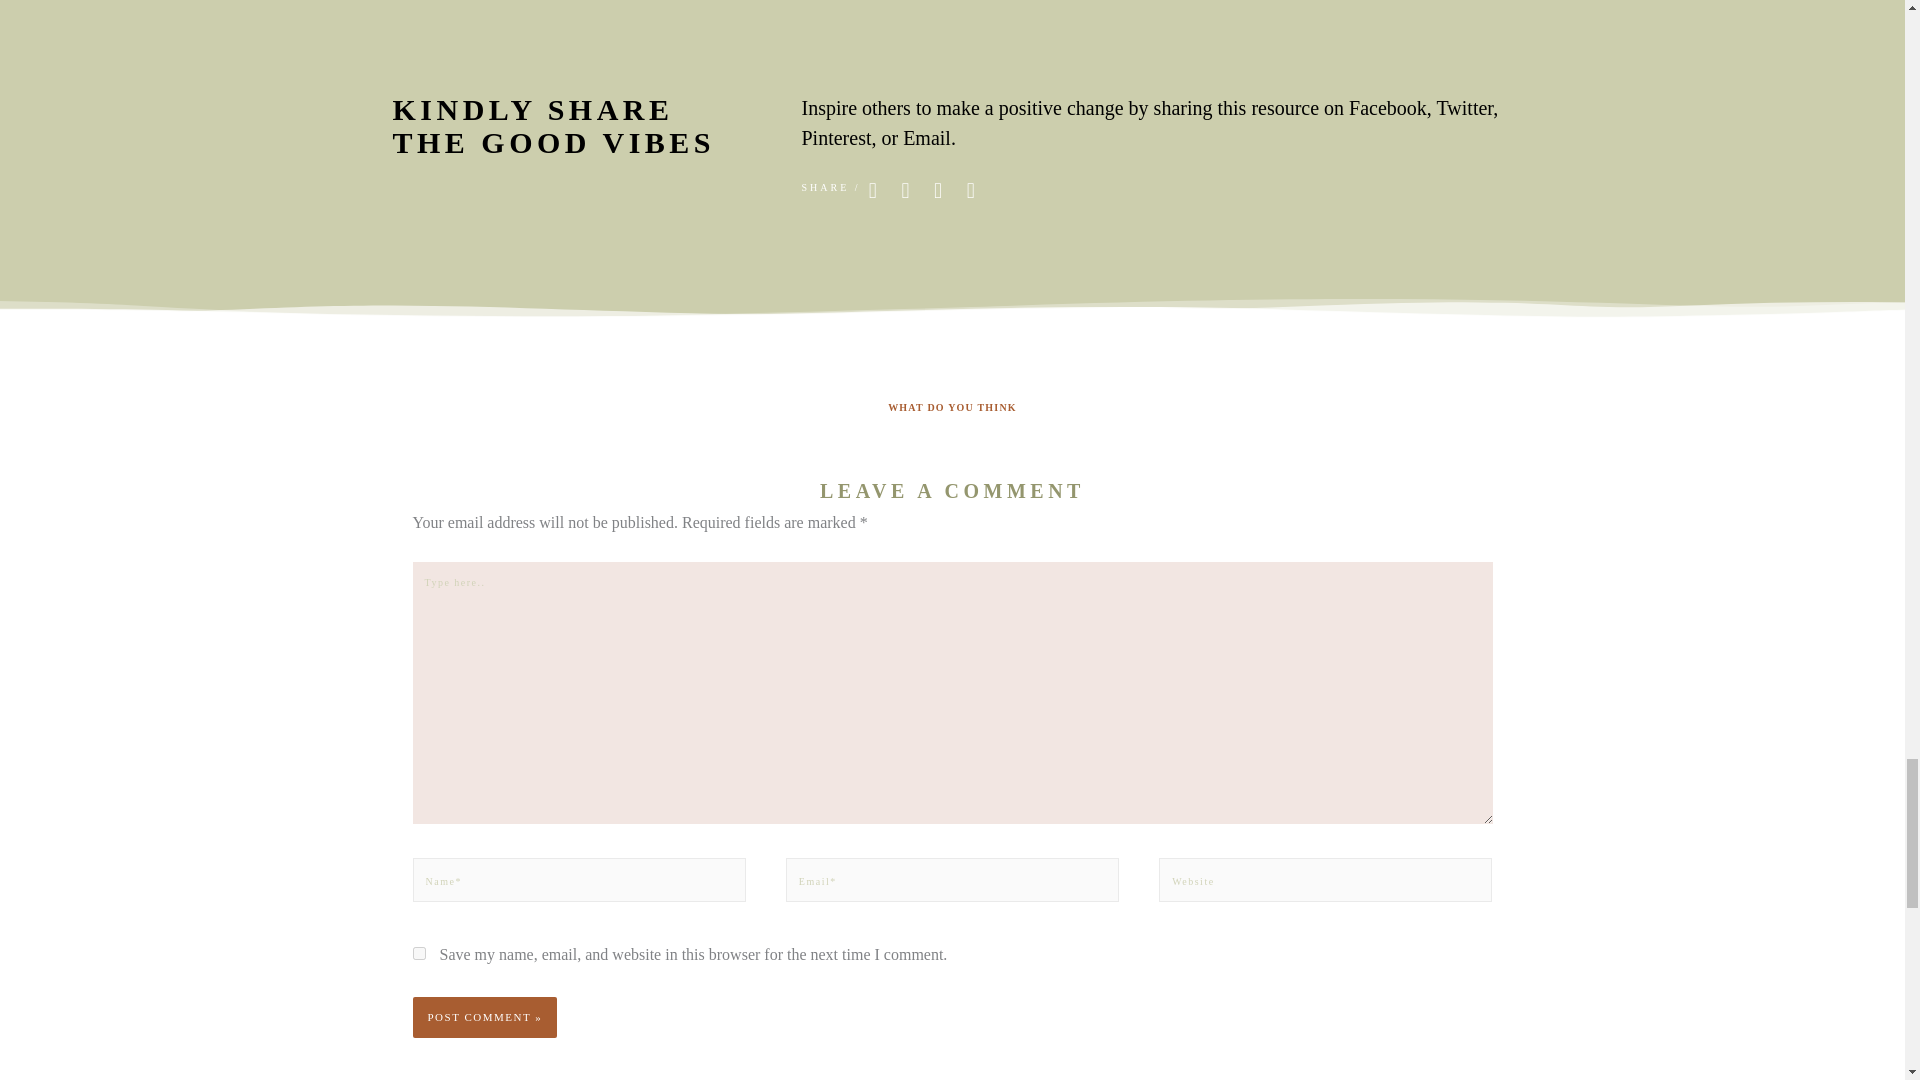 The width and height of the screenshot is (1920, 1080). What do you see at coordinates (418, 954) in the screenshot?
I see `yes` at bounding box center [418, 954].